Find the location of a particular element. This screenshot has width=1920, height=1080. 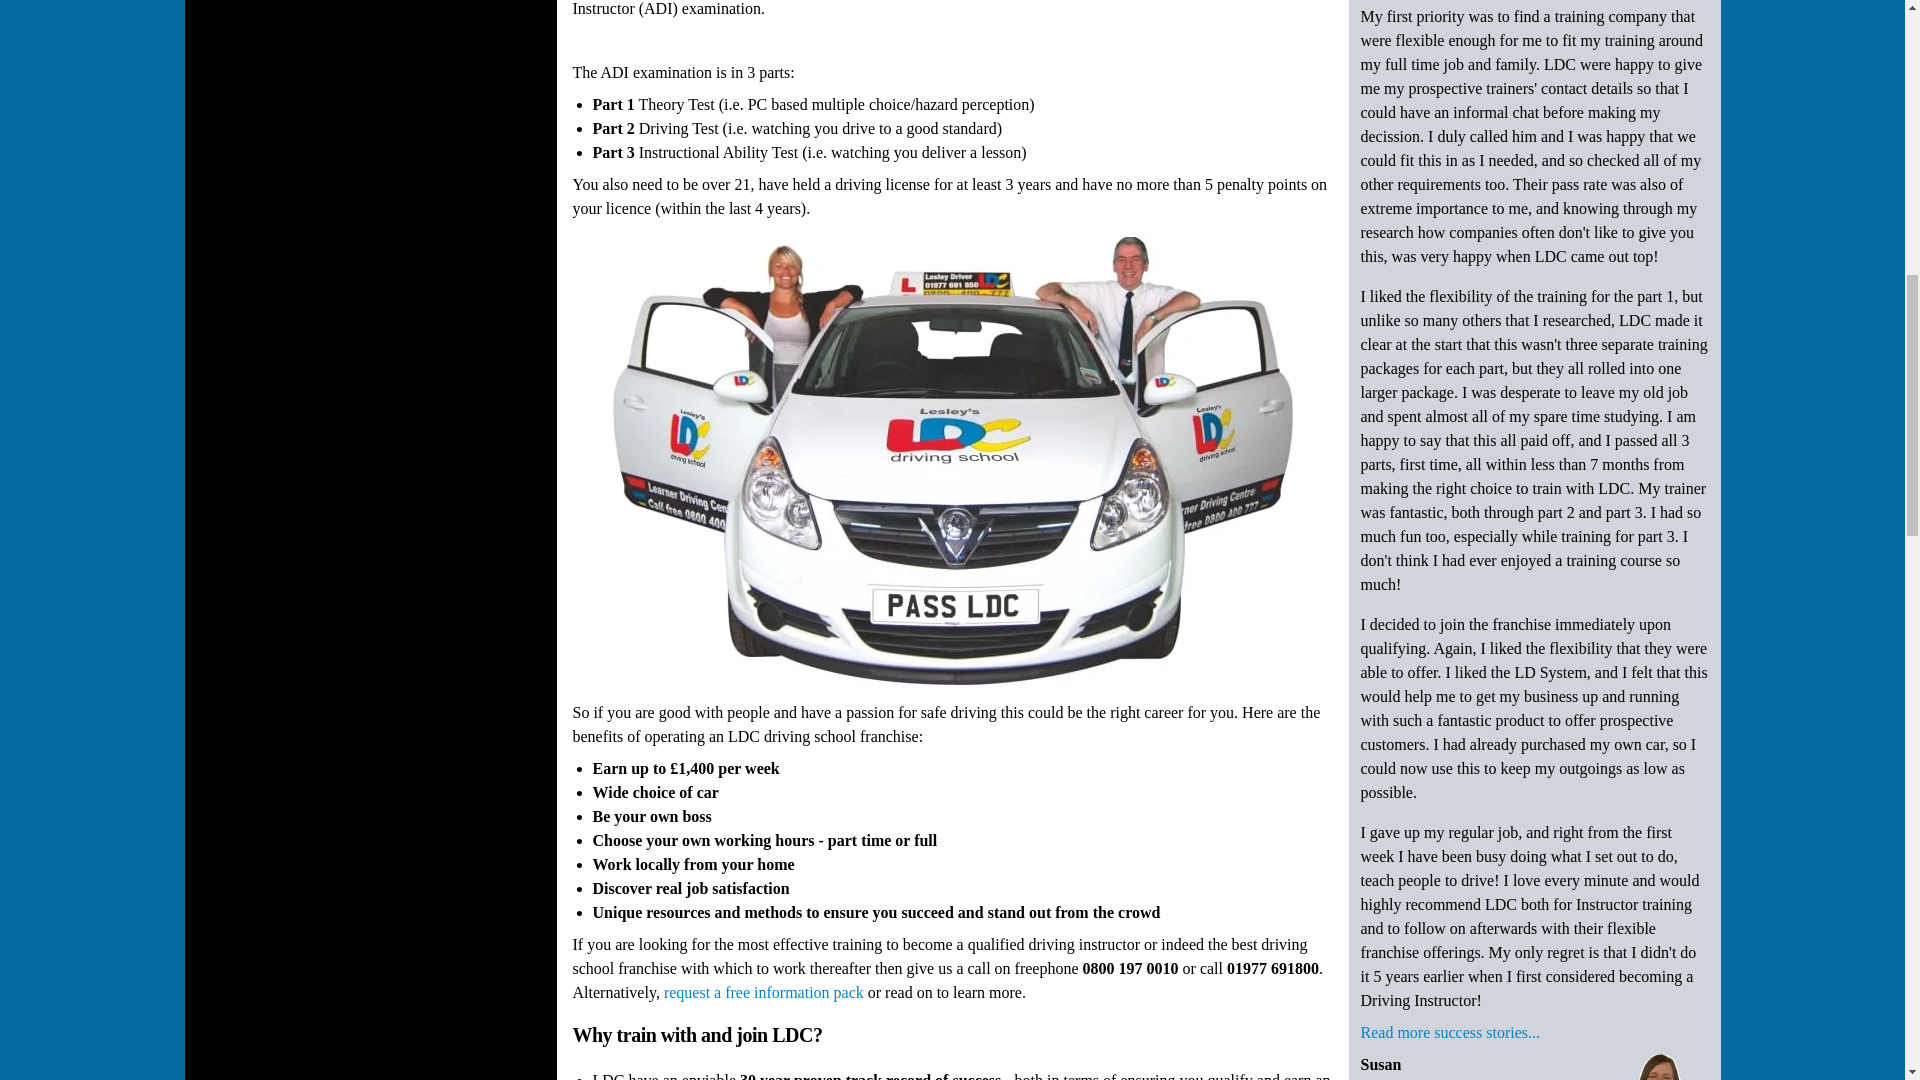

request an information pack is located at coordinates (764, 992).